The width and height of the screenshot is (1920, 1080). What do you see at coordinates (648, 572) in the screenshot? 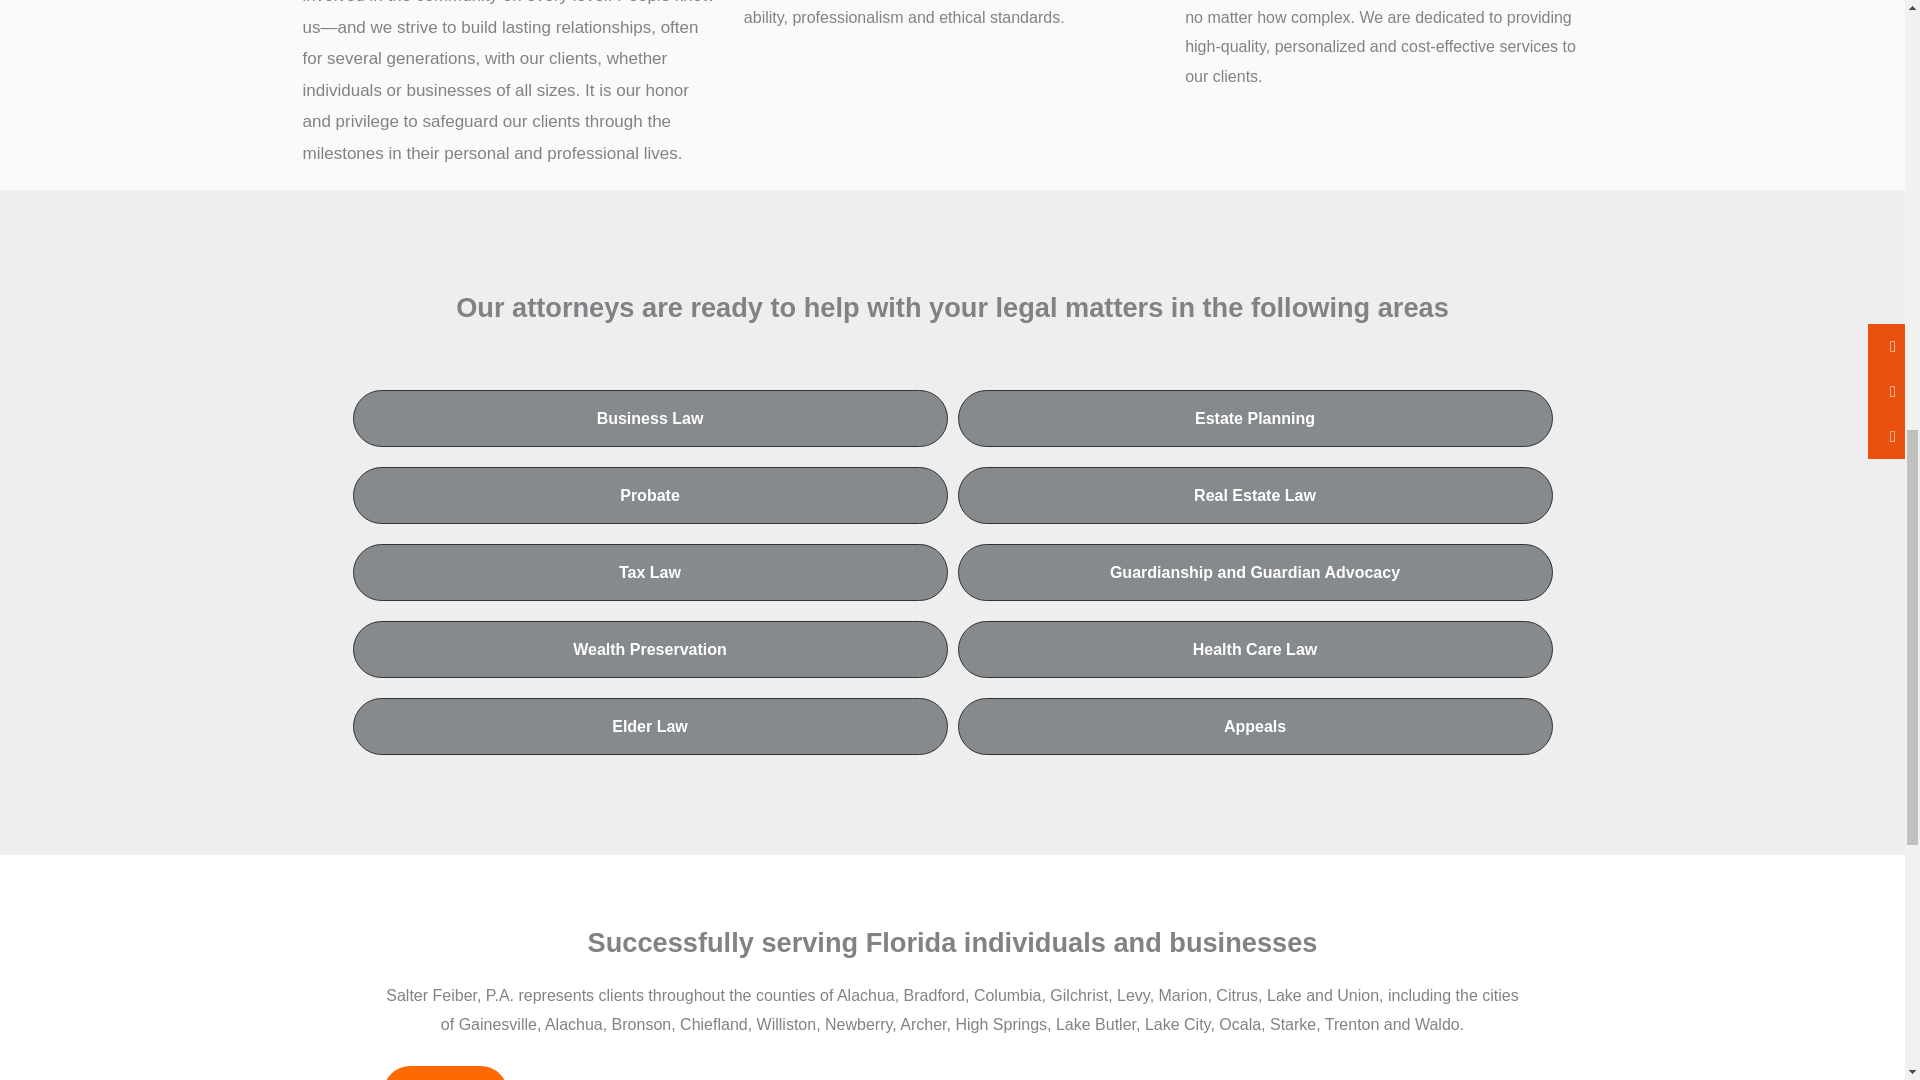
I see `Tax Law` at bounding box center [648, 572].